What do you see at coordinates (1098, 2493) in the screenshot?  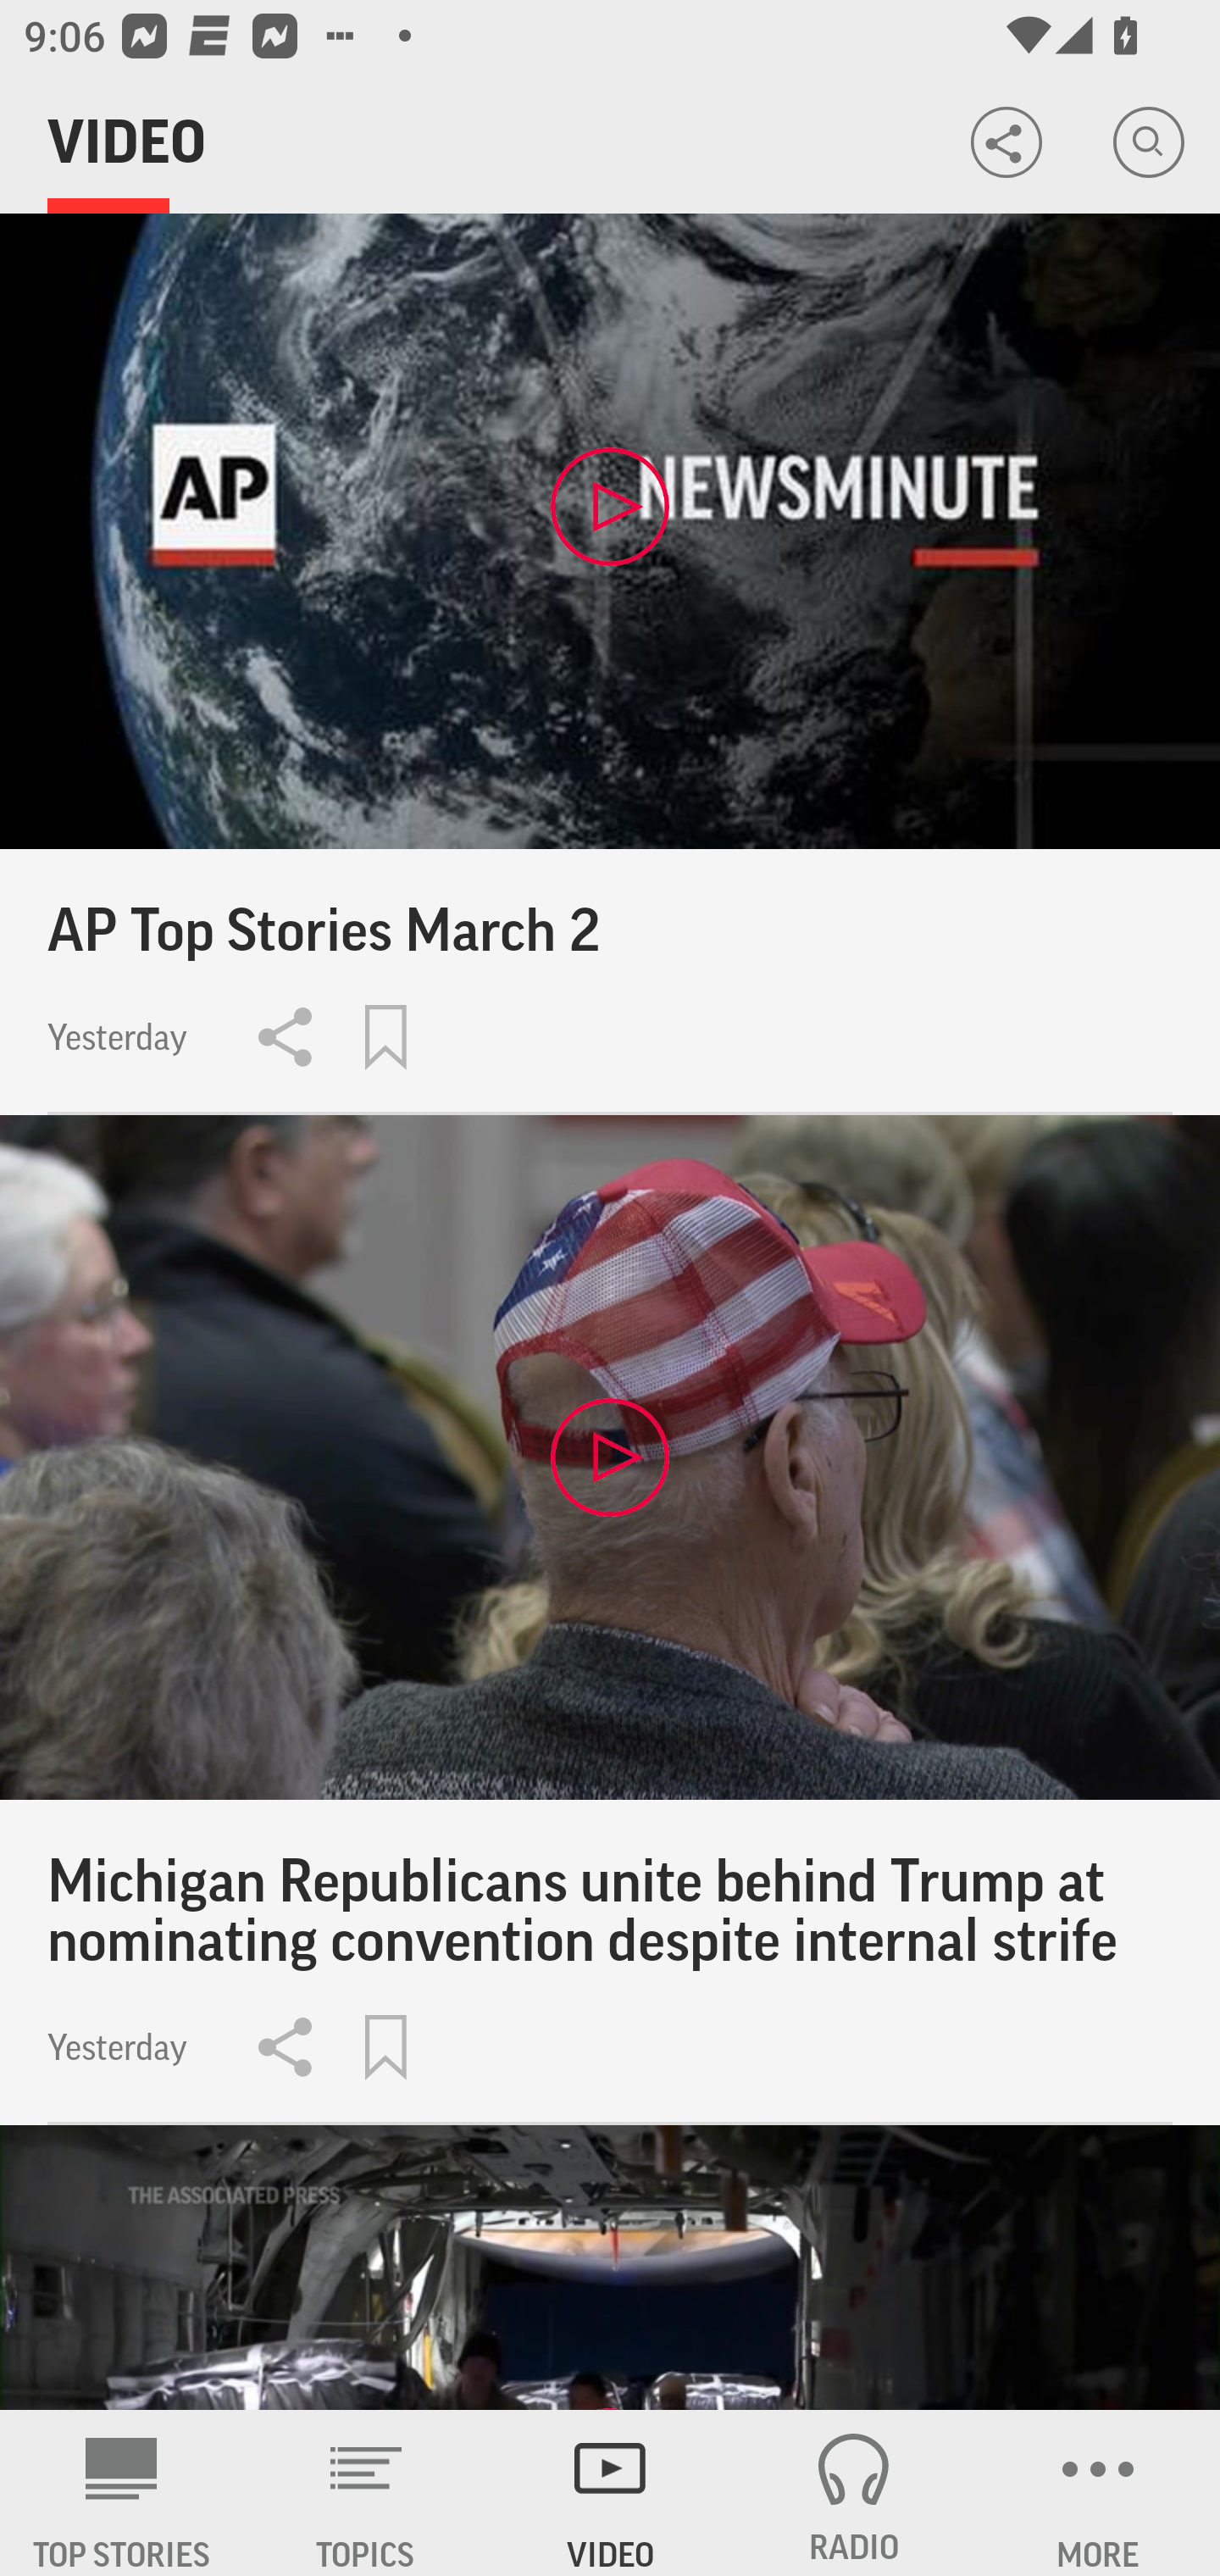 I see `MORE` at bounding box center [1098, 2493].